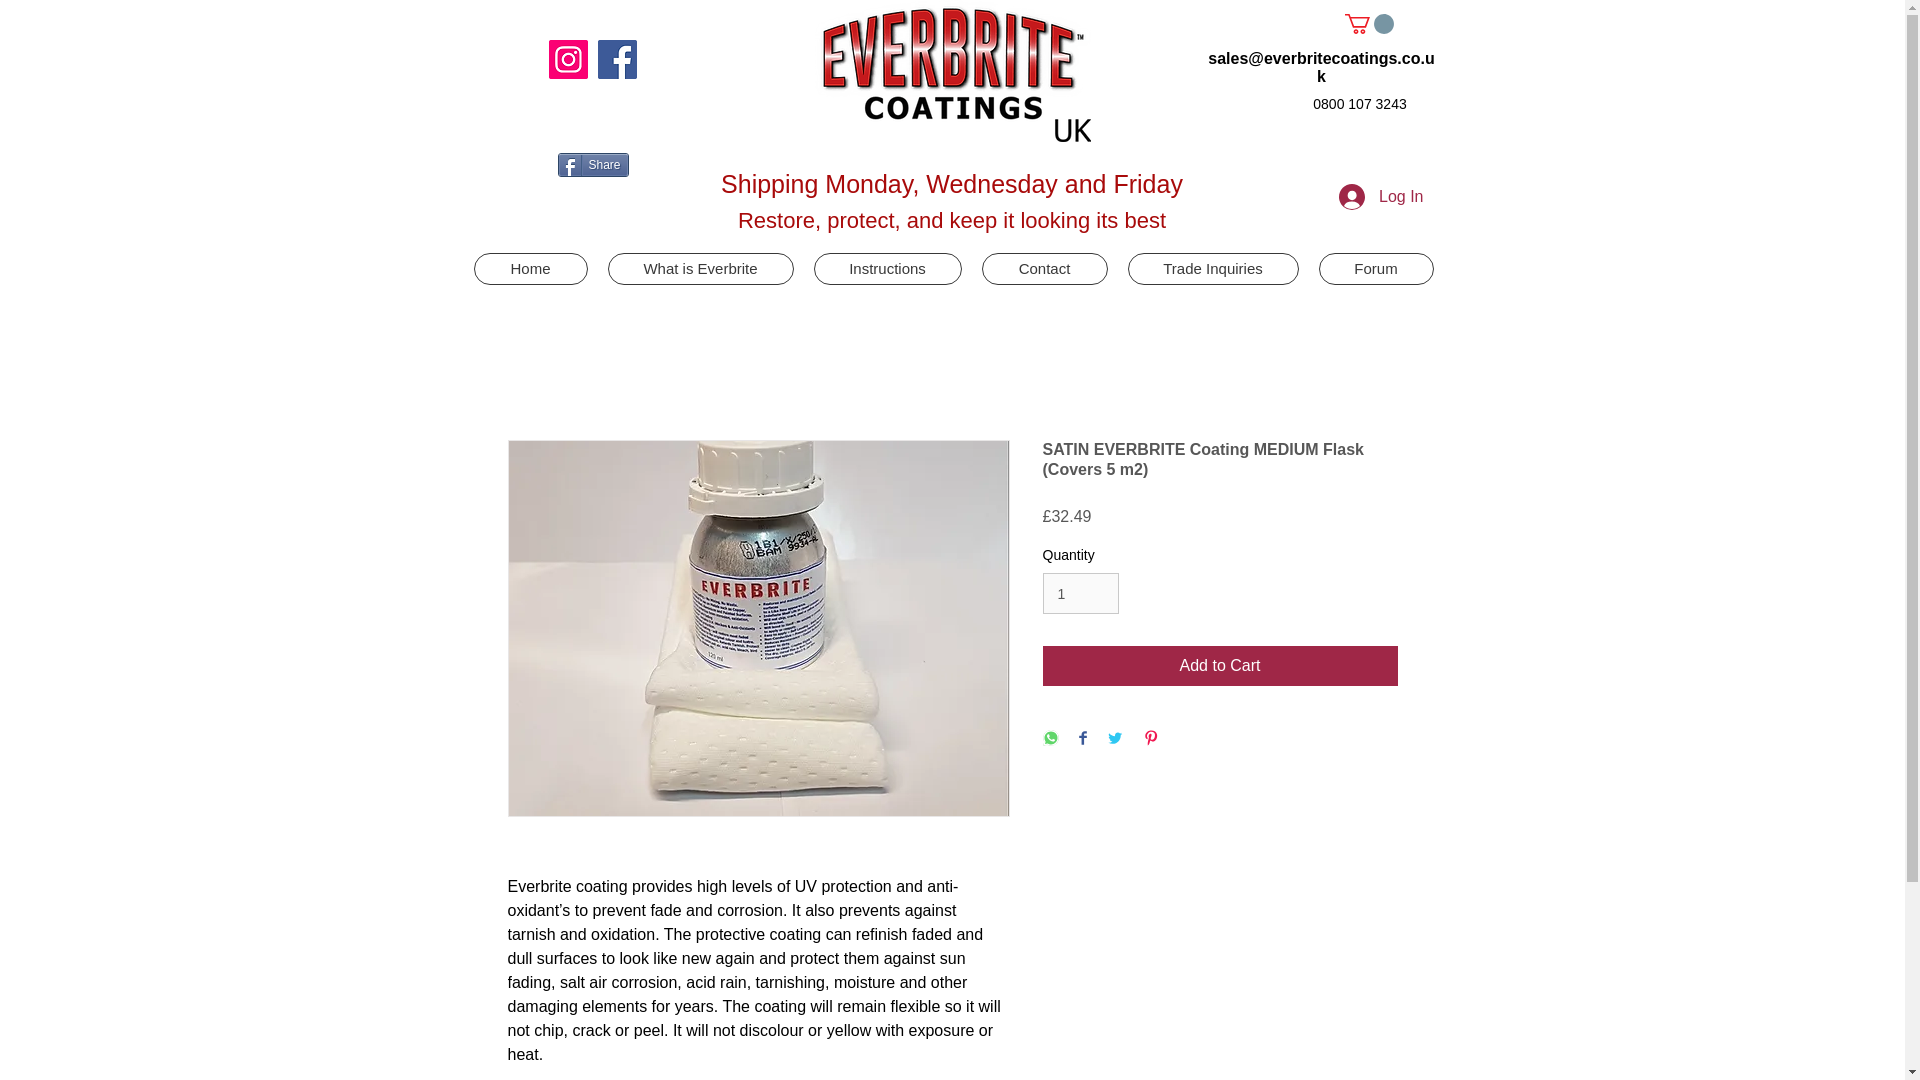 The width and height of the screenshot is (1920, 1080). What do you see at coordinates (952, 70) in the screenshot?
I see `Everbrite Coatings UK, Restore coatings, Protect coatings` at bounding box center [952, 70].